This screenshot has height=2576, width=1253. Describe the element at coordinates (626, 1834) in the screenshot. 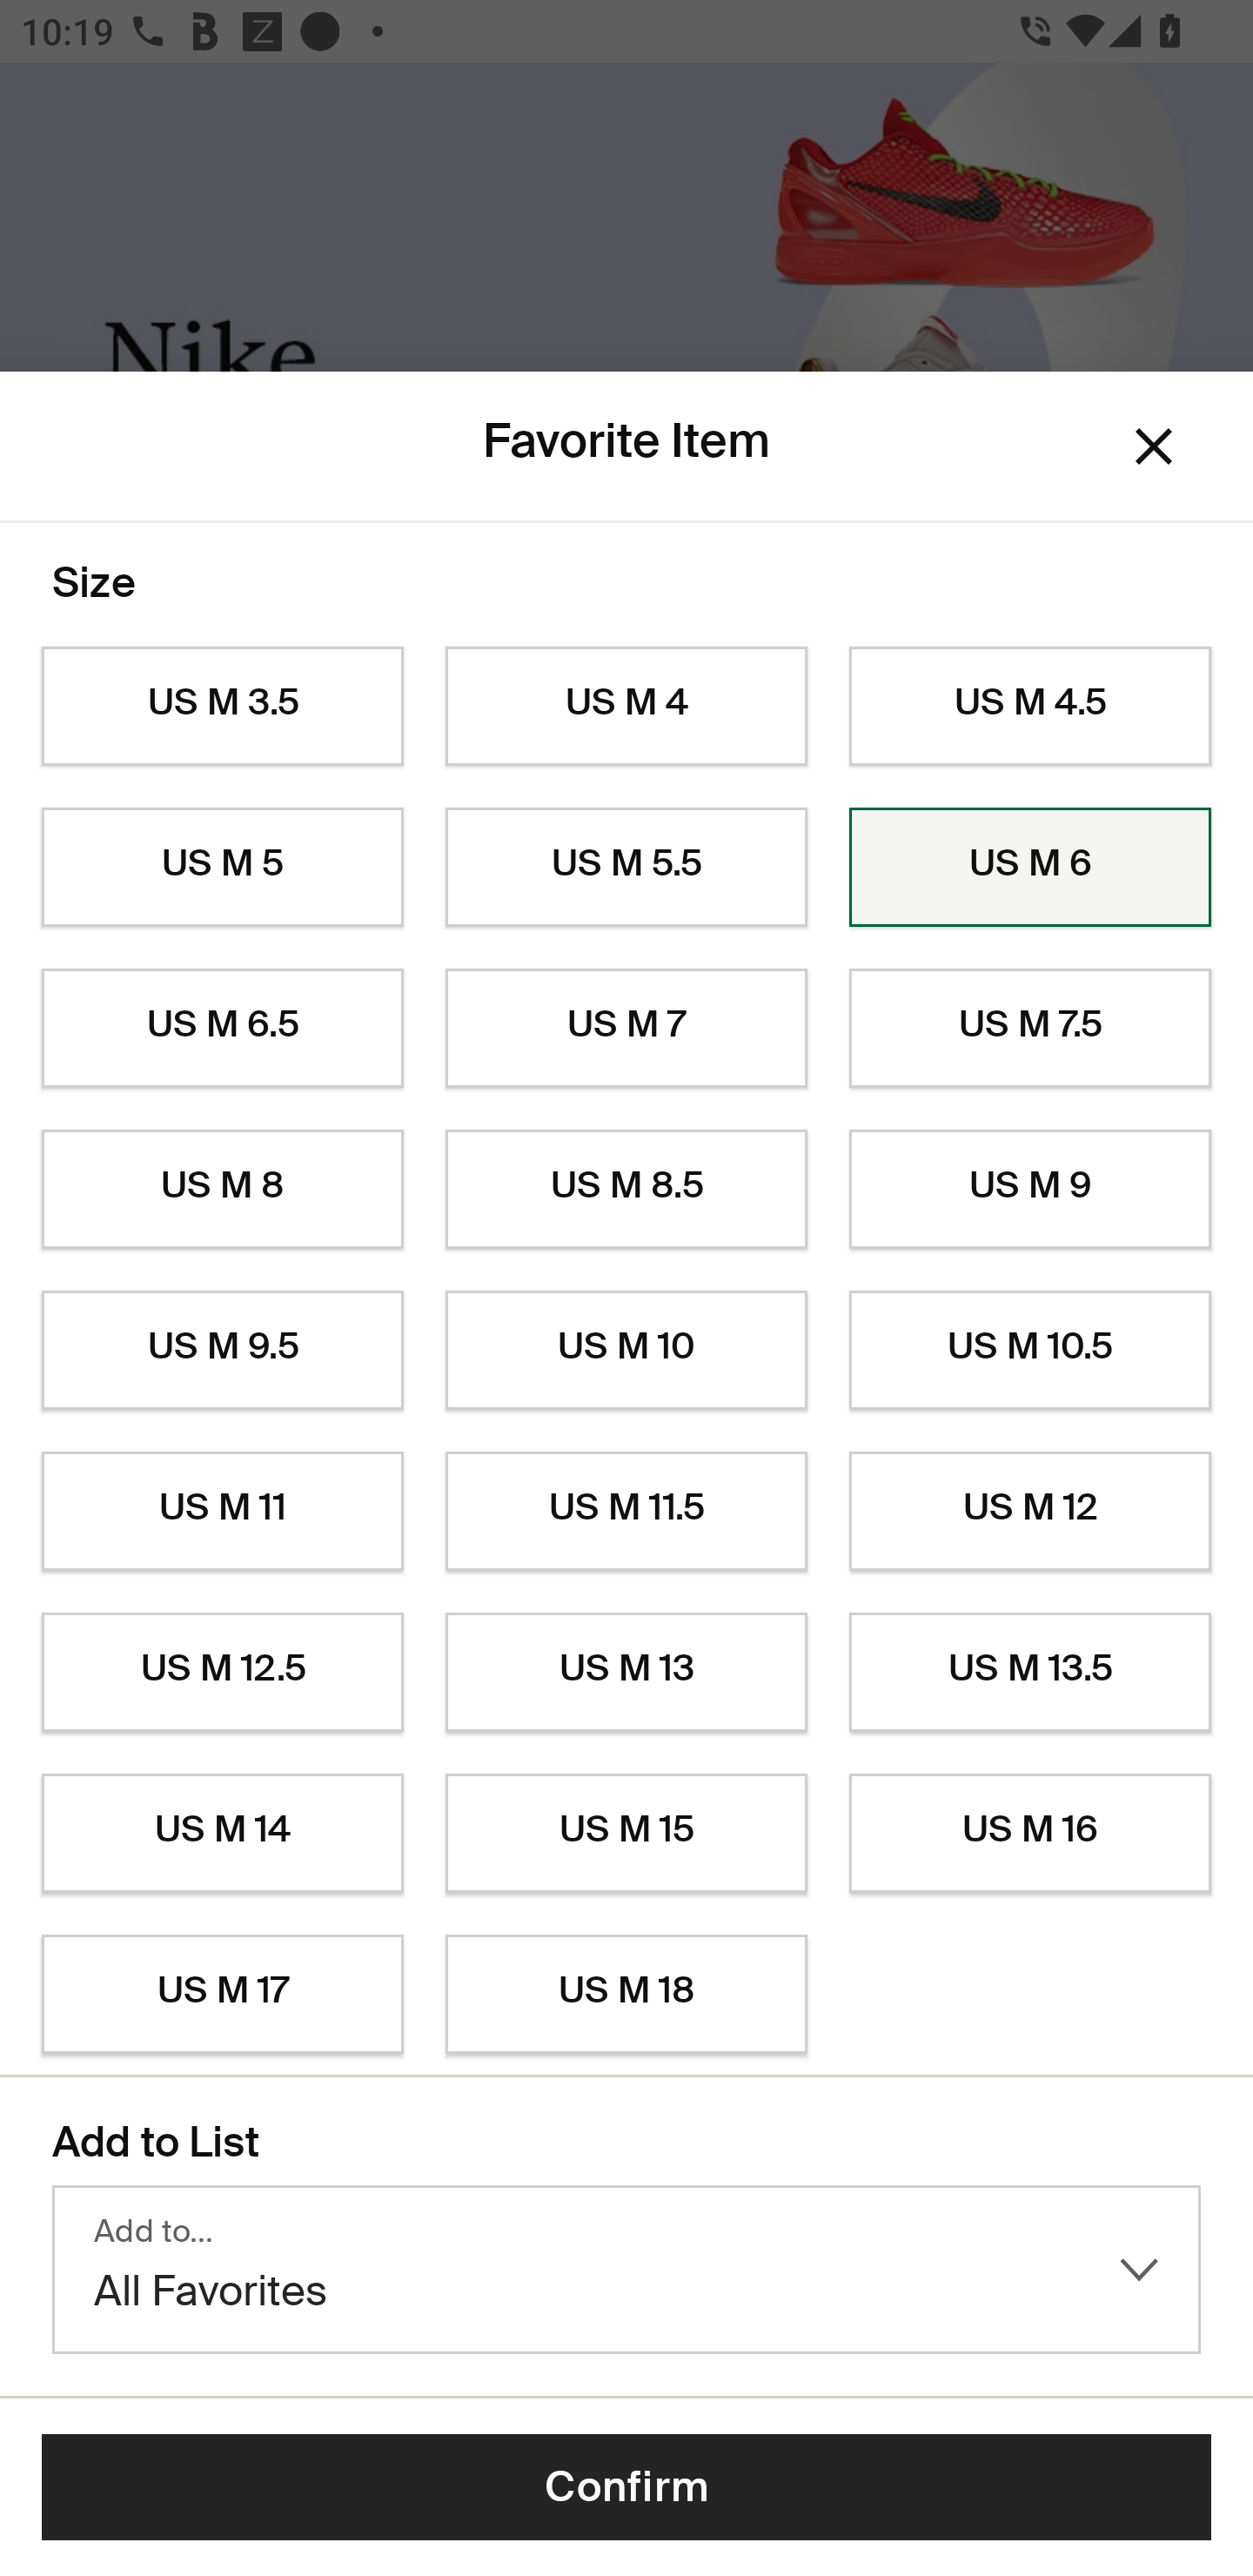

I see `US M 15` at that location.